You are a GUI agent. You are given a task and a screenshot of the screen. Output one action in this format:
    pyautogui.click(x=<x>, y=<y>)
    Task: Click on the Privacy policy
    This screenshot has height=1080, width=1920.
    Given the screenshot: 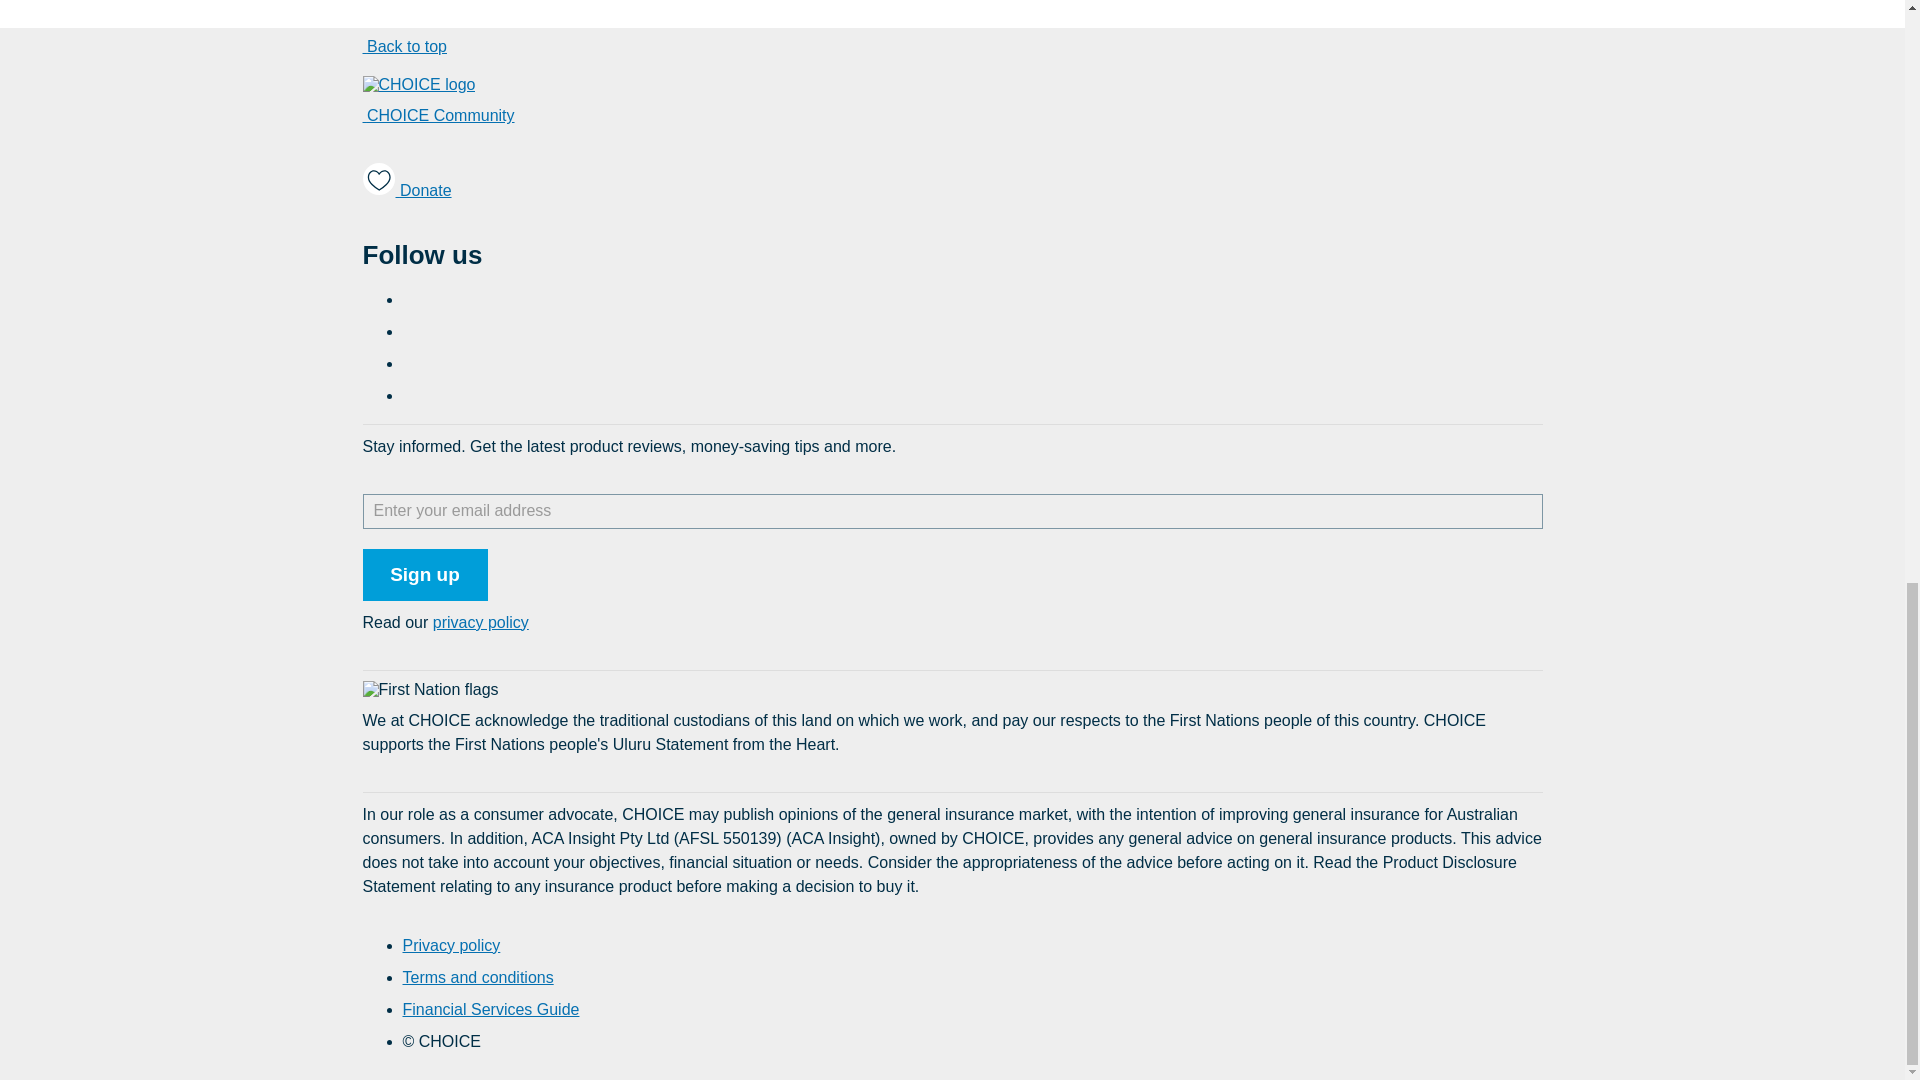 What is the action you would take?
    pyautogui.click(x=450, y=945)
    